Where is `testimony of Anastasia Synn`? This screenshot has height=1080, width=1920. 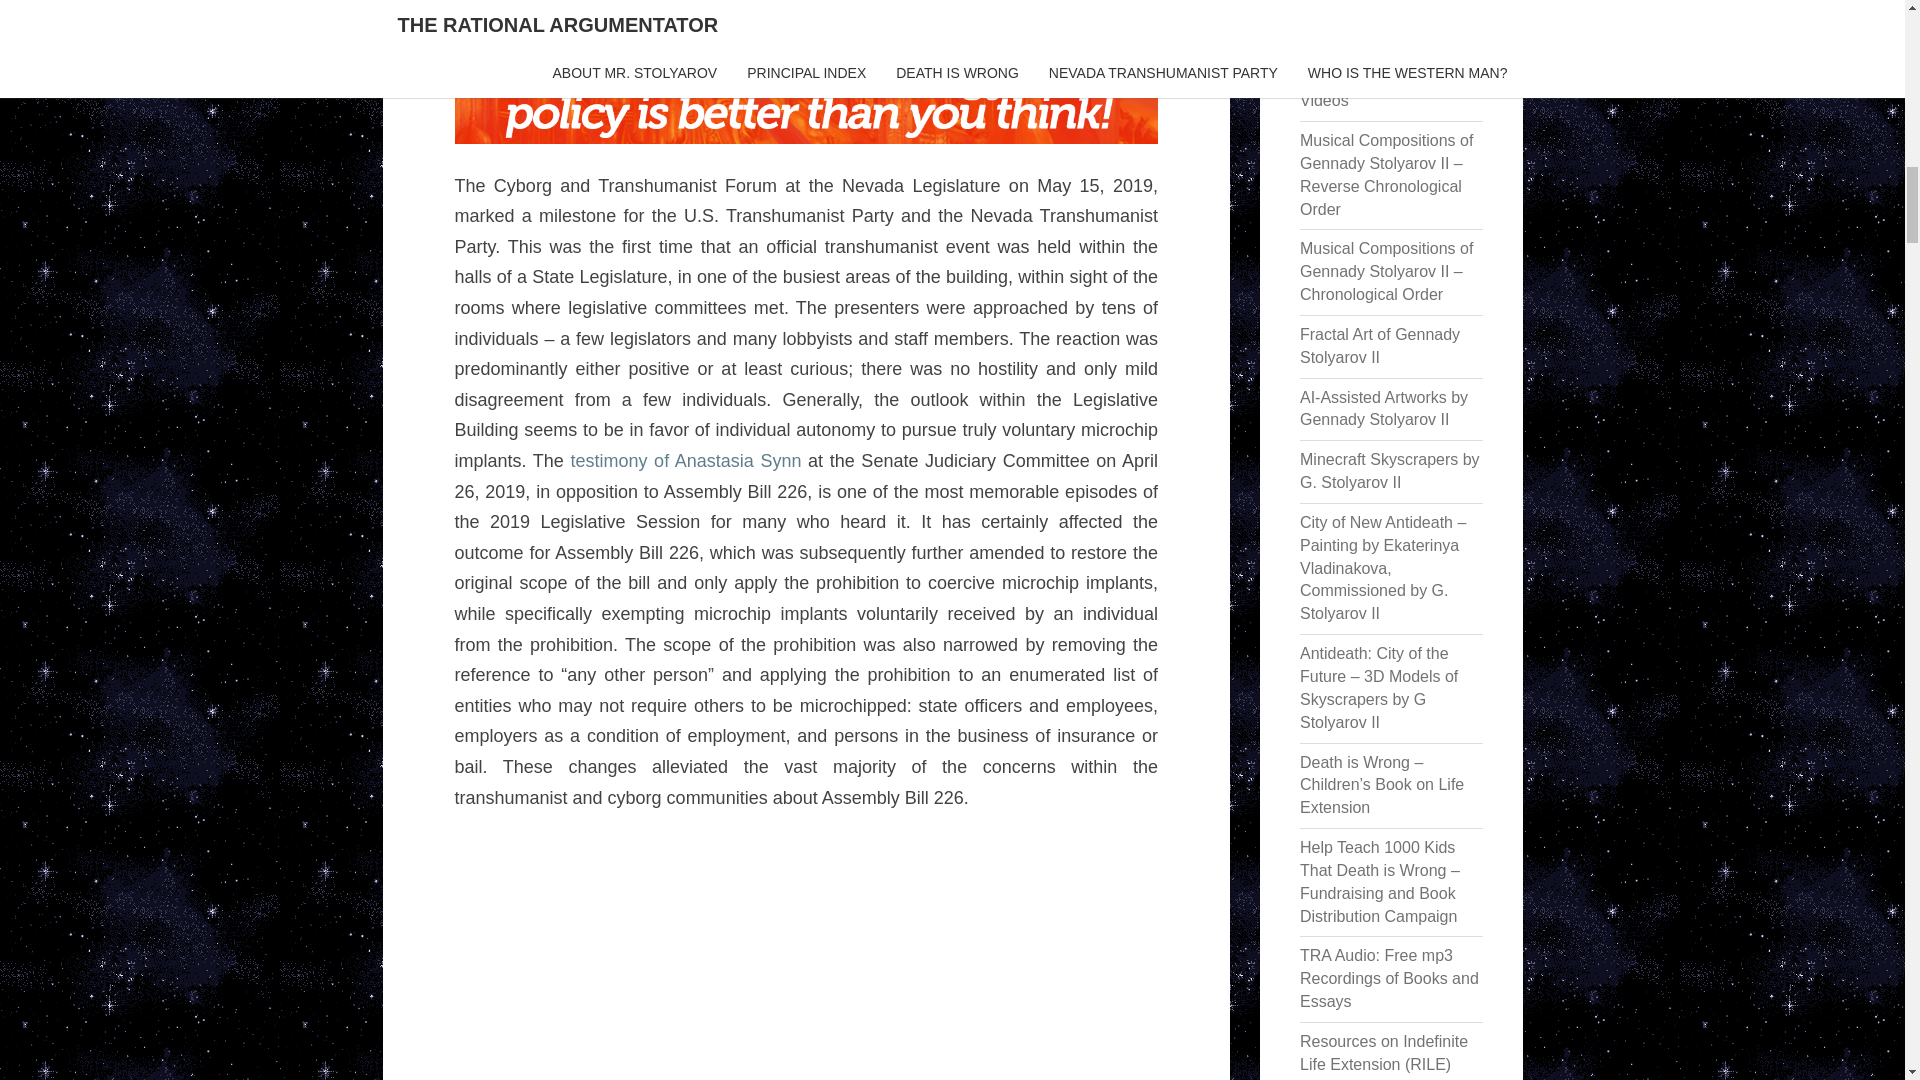 testimony of Anastasia Synn is located at coordinates (685, 460).